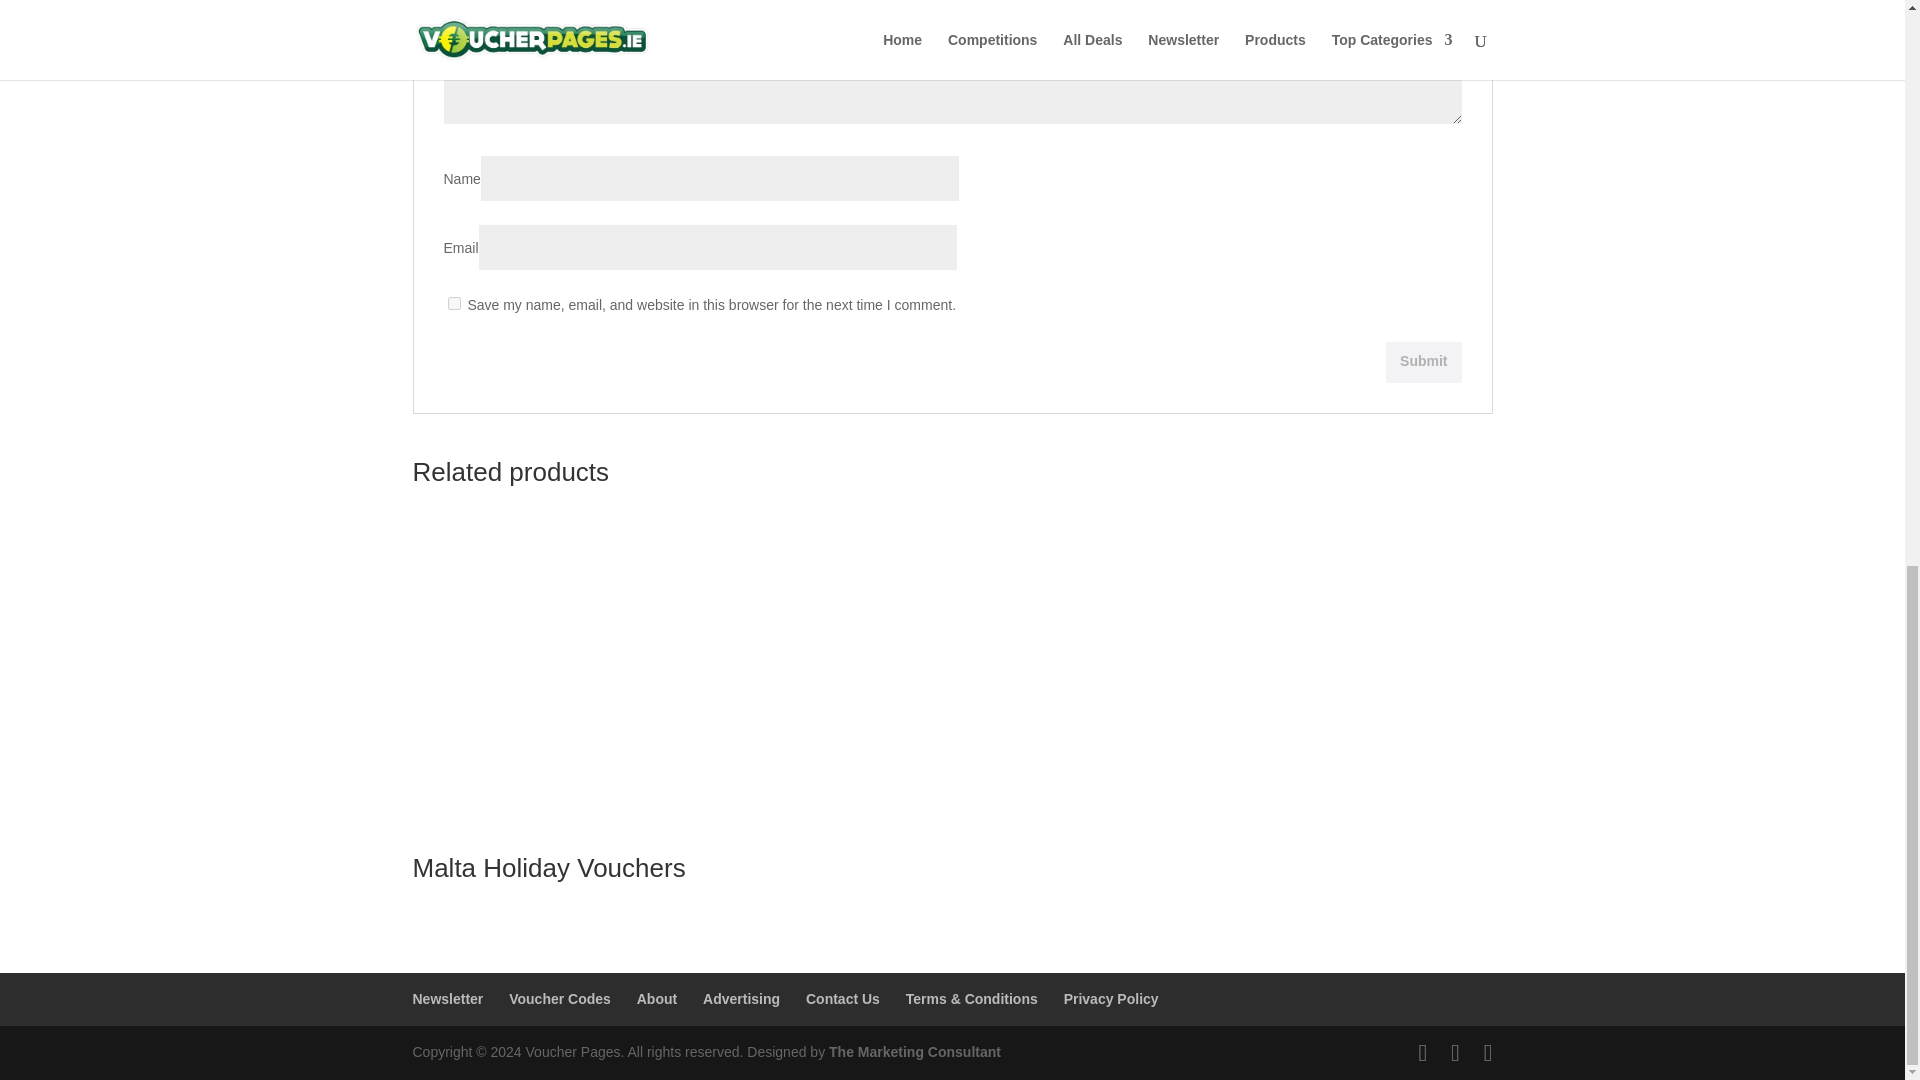 The height and width of the screenshot is (1080, 1920). Describe the element at coordinates (1111, 998) in the screenshot. I see `Privacy Policy` at that location.